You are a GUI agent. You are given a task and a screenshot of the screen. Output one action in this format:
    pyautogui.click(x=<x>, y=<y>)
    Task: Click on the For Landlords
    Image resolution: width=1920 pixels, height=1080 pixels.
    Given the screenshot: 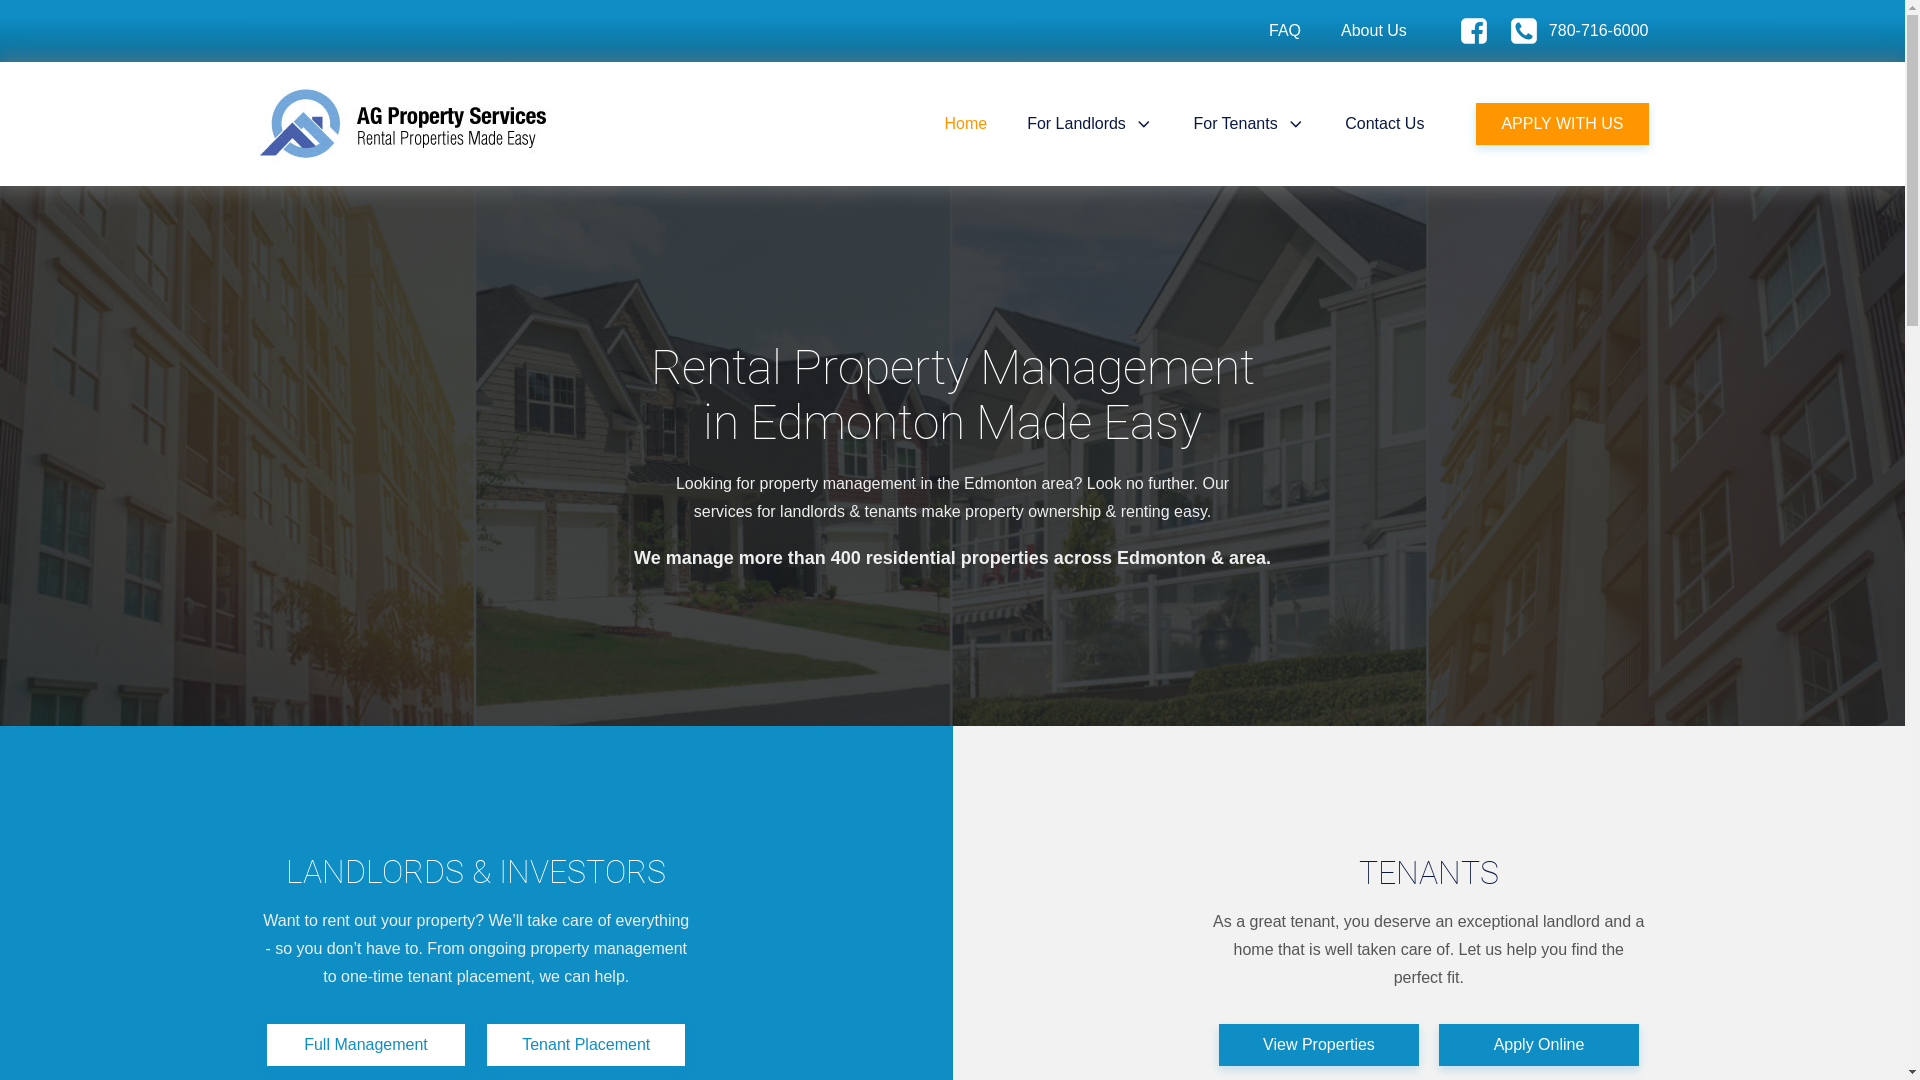 What is the action you would take?
    pyautogui.click(x=1090, y=124)
    